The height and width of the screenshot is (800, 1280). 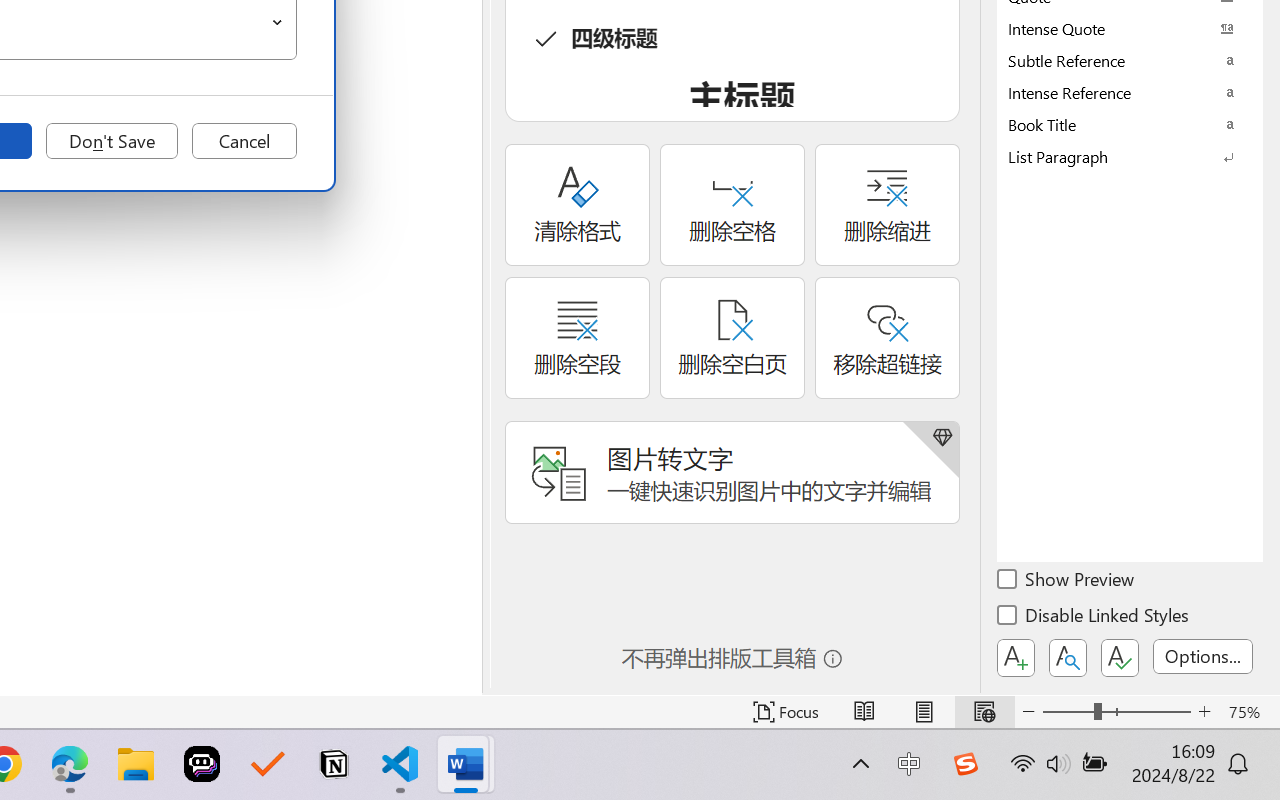 I want to click on Disable Linked Styles, so click(x=1094, y=618).